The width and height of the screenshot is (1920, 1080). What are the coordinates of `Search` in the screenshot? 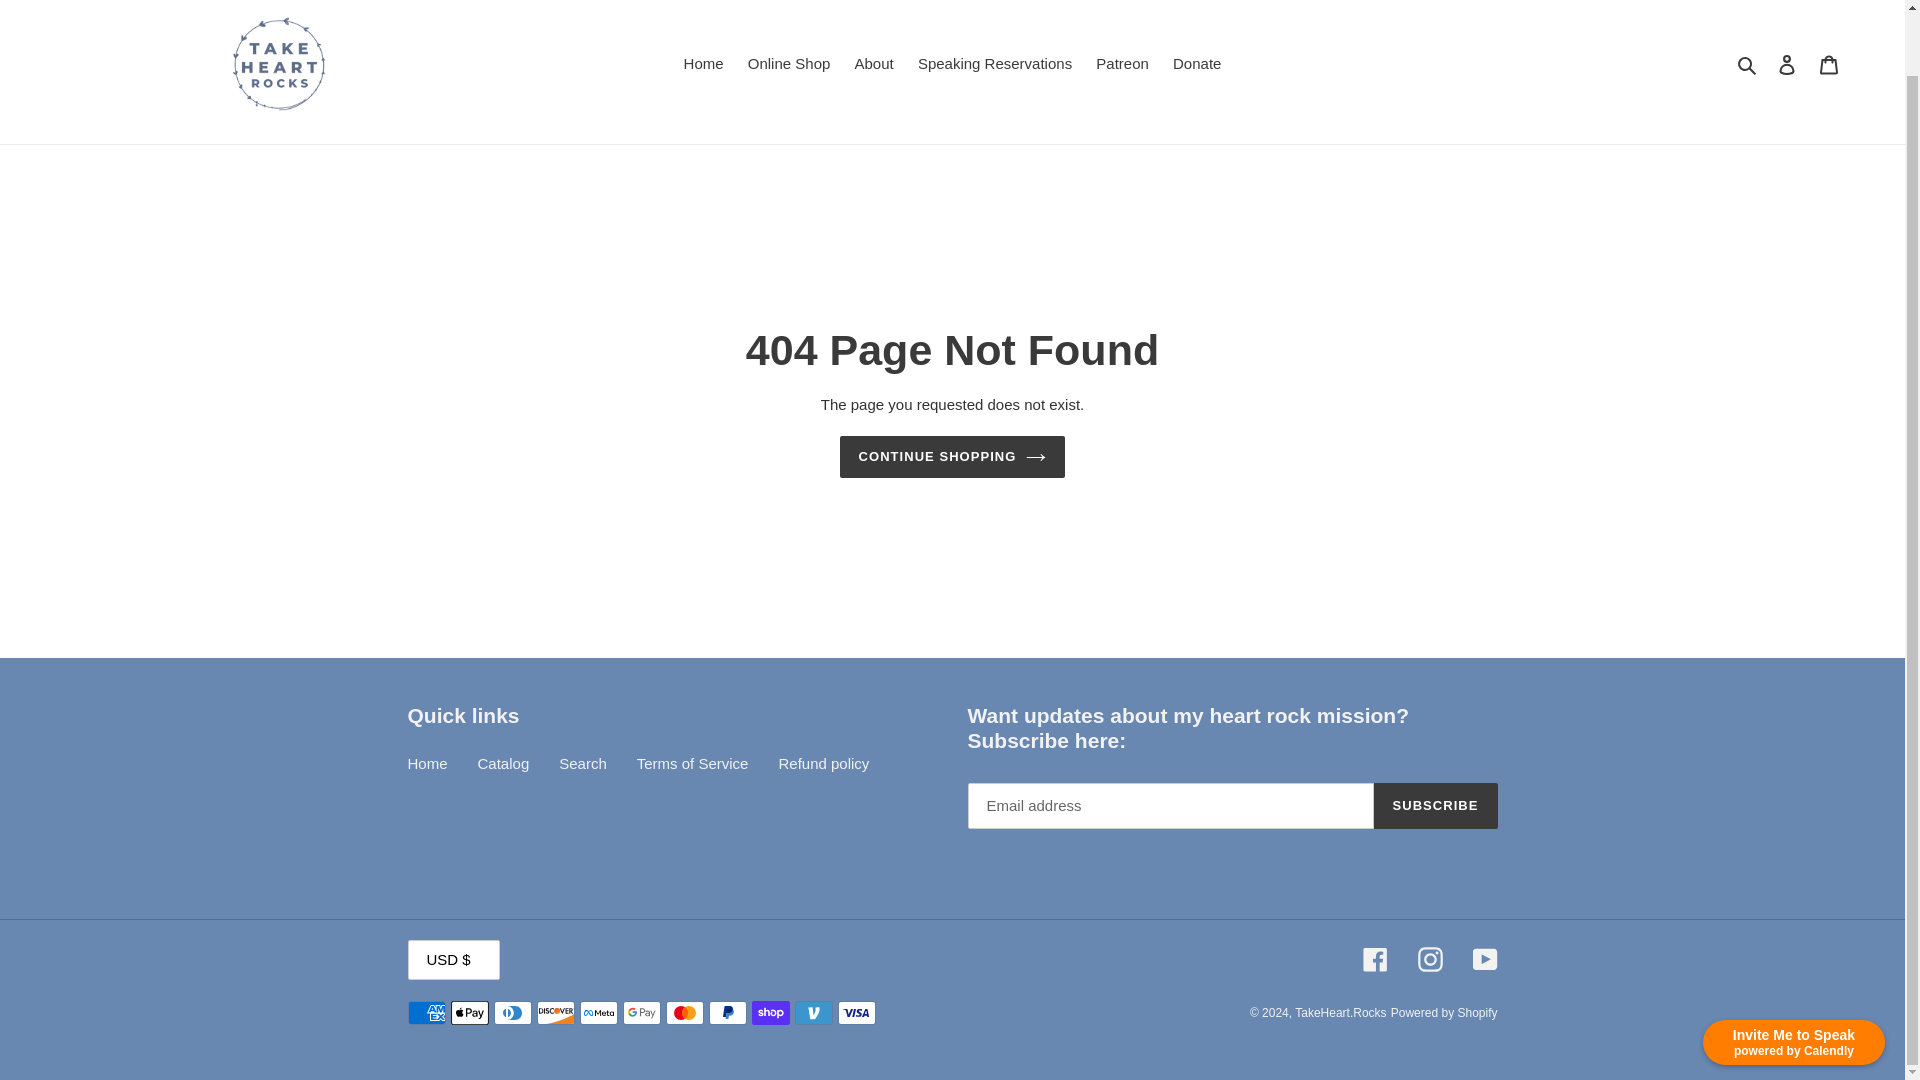 It's located at (1748, 64).